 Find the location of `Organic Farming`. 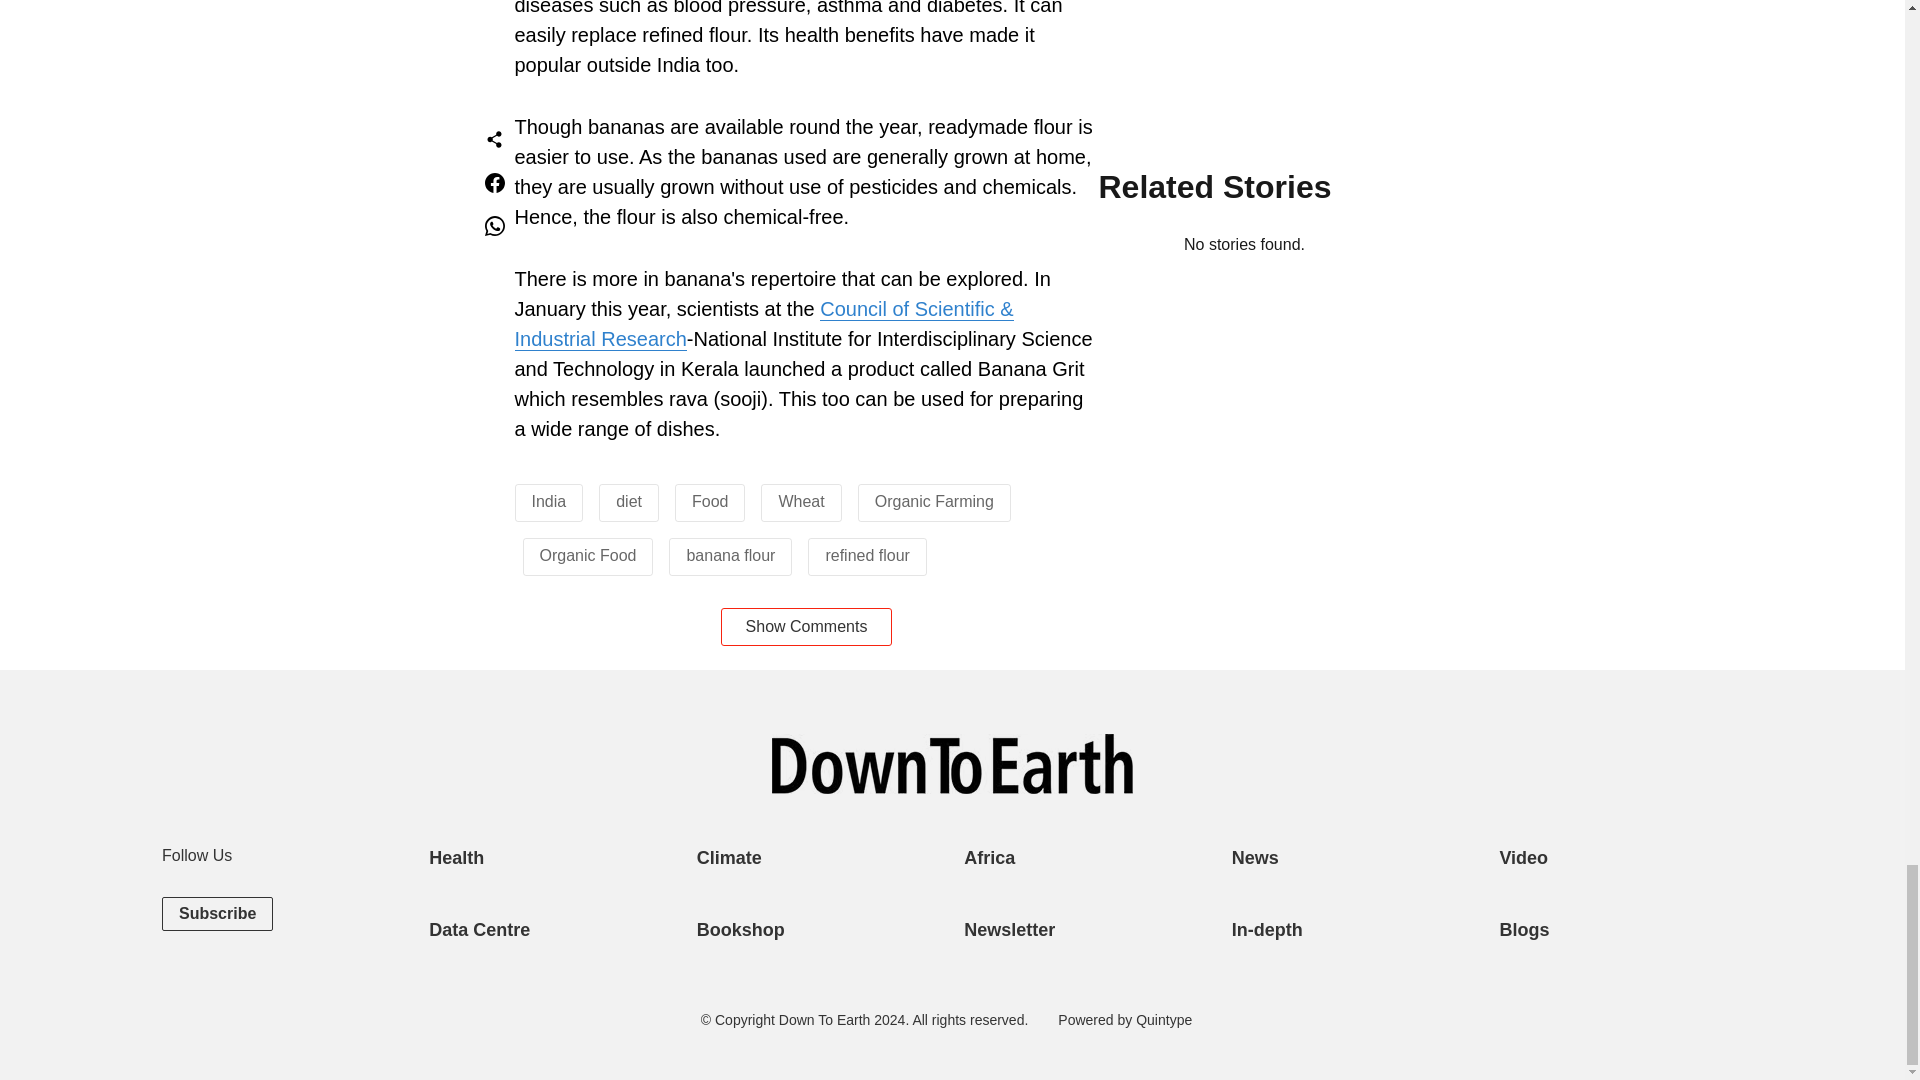

Organic Farming is located at coordinates (934, 500).